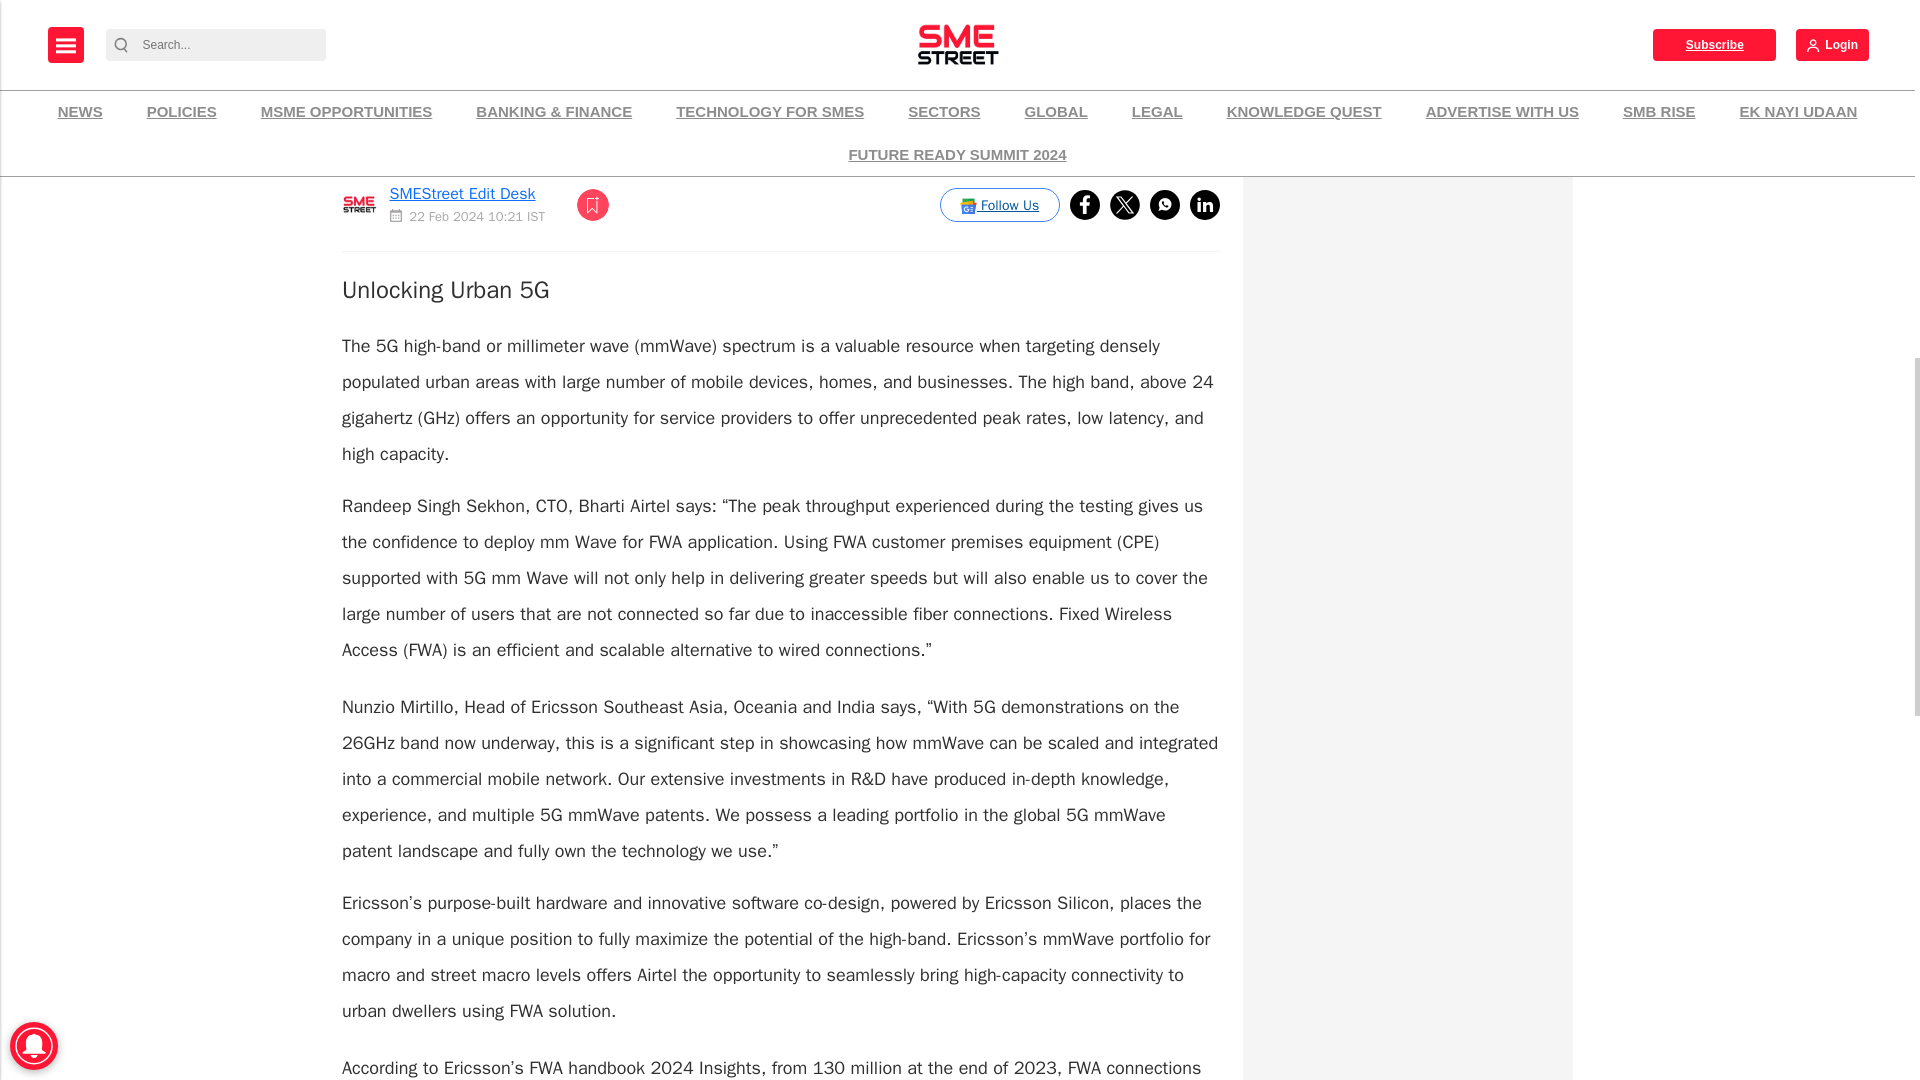 Image resolution: width=1920 pixels, height=1080 pixels. What do you see at coordinates (1407, 398) in the screenshot?
I see `3rd party ad content` at bounding box center [1407, 398].